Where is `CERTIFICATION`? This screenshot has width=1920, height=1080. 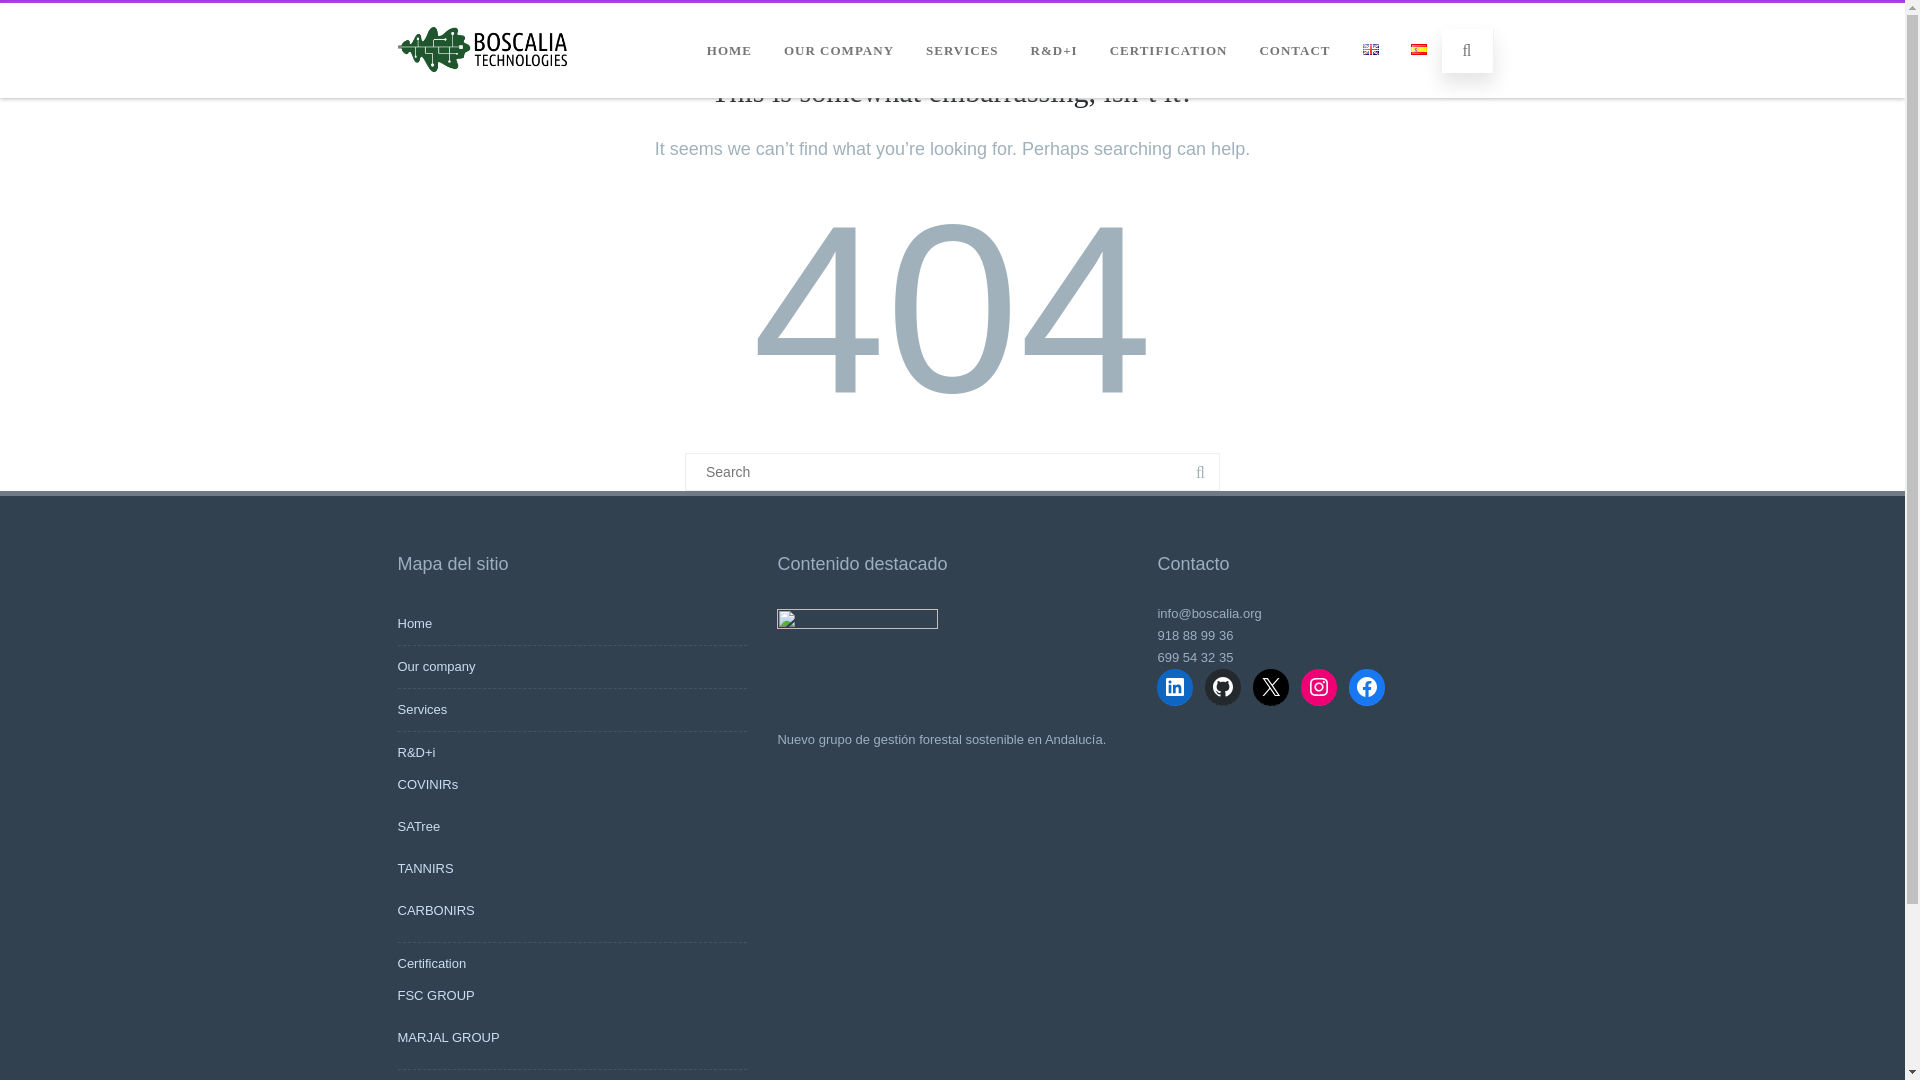
CERTIFICATION is located at coordinates (1168, 49).